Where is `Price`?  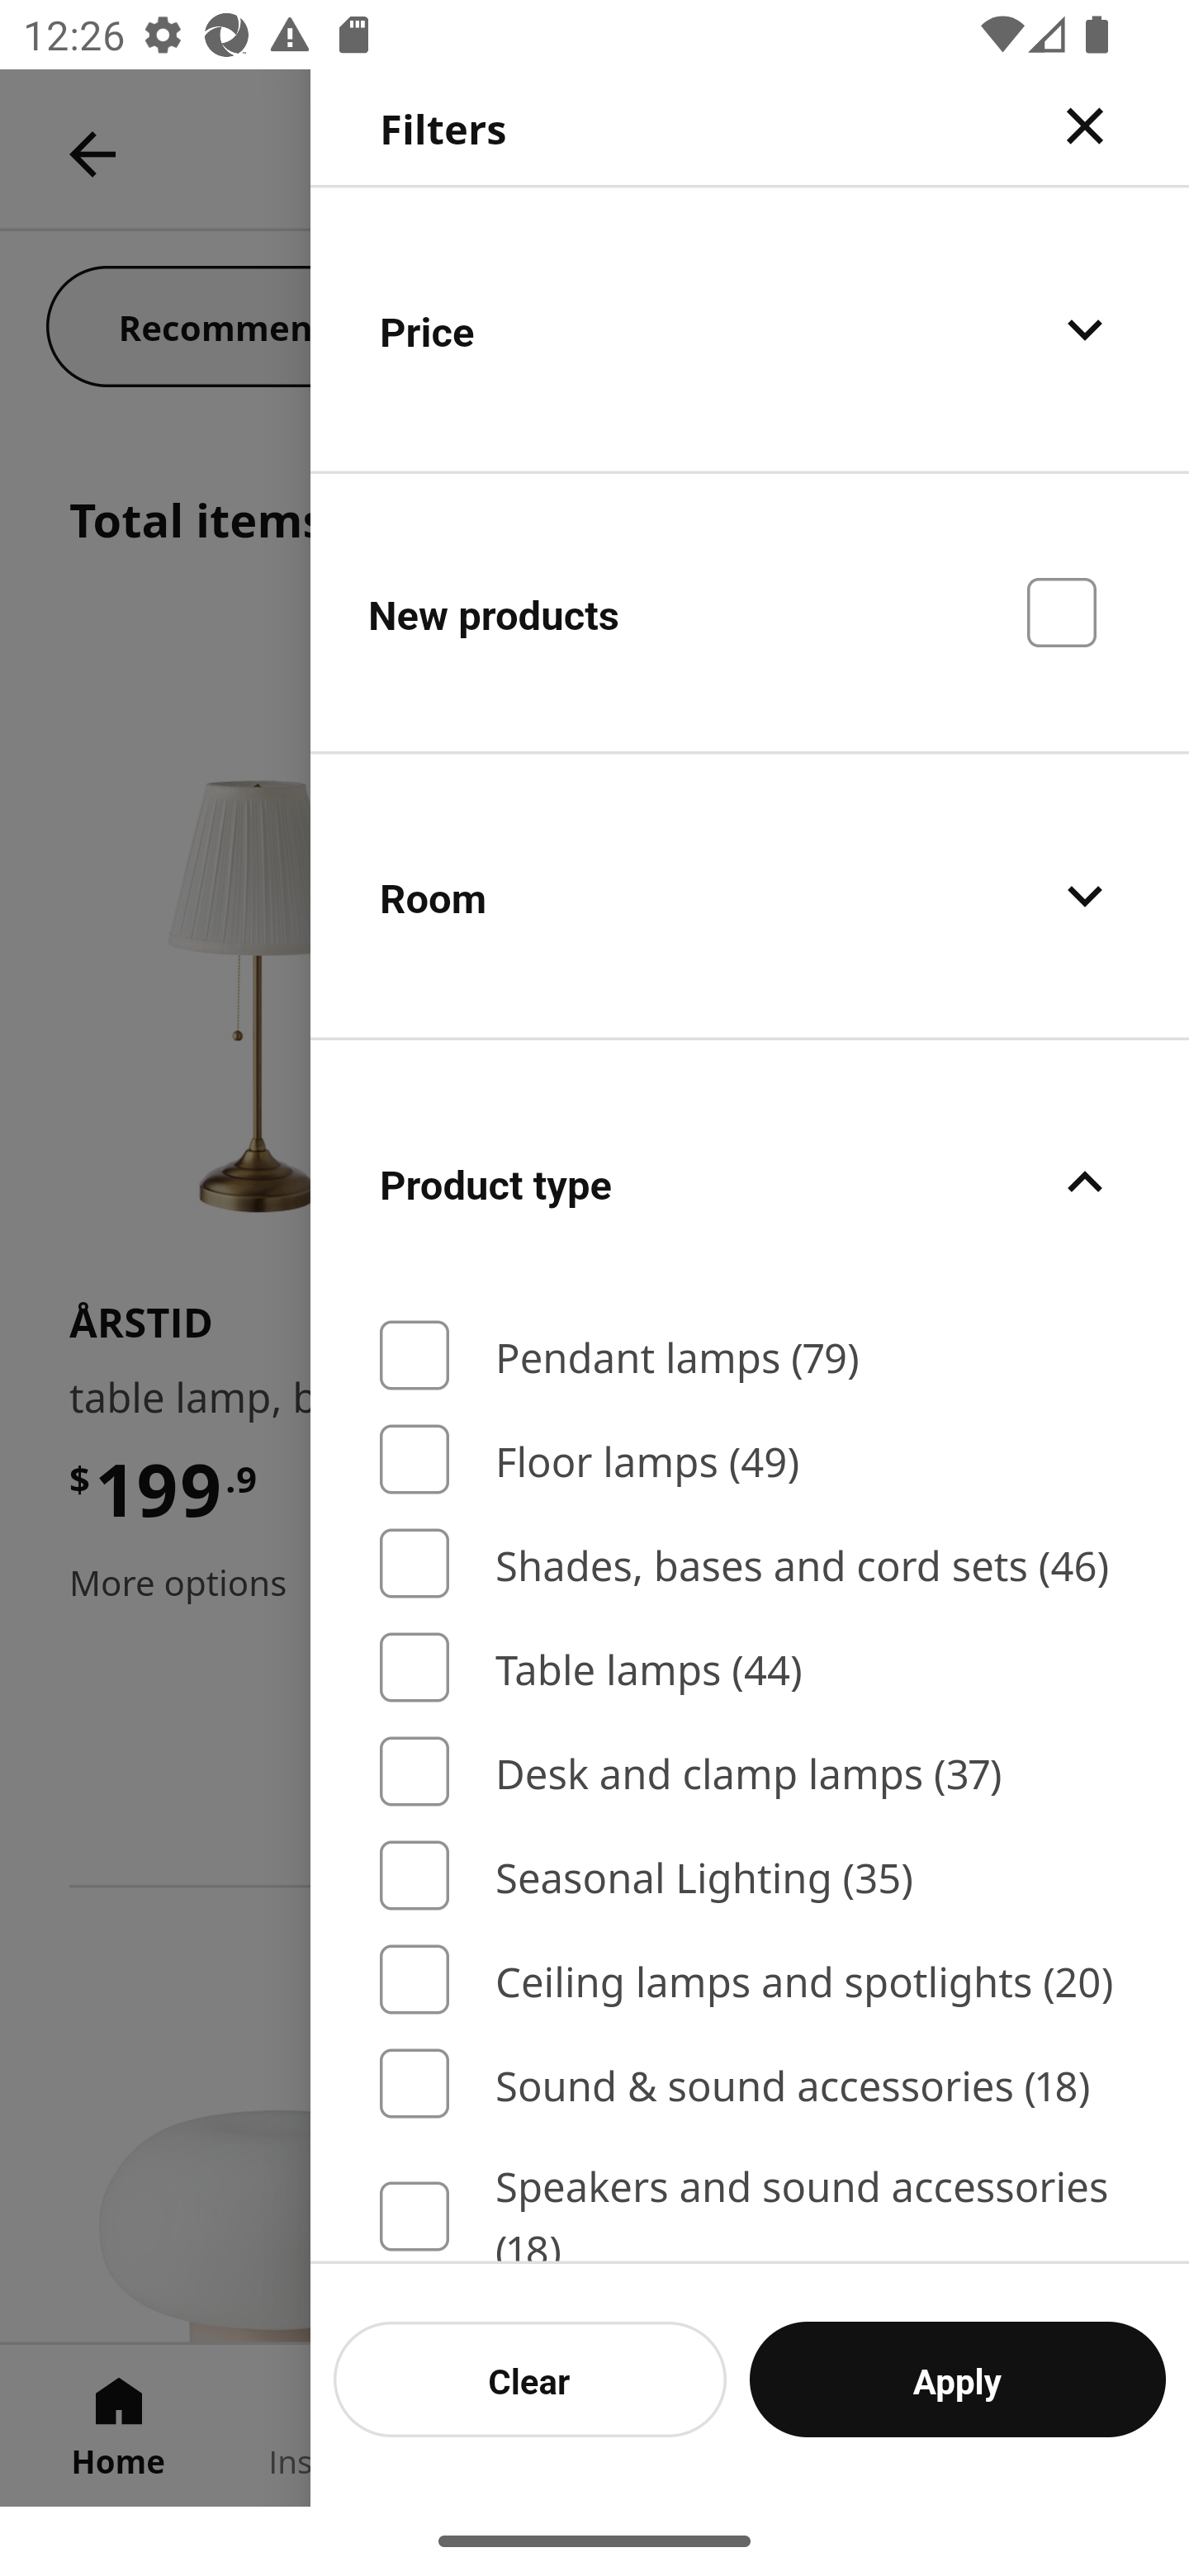 Price is located at coordinates (750, 329).